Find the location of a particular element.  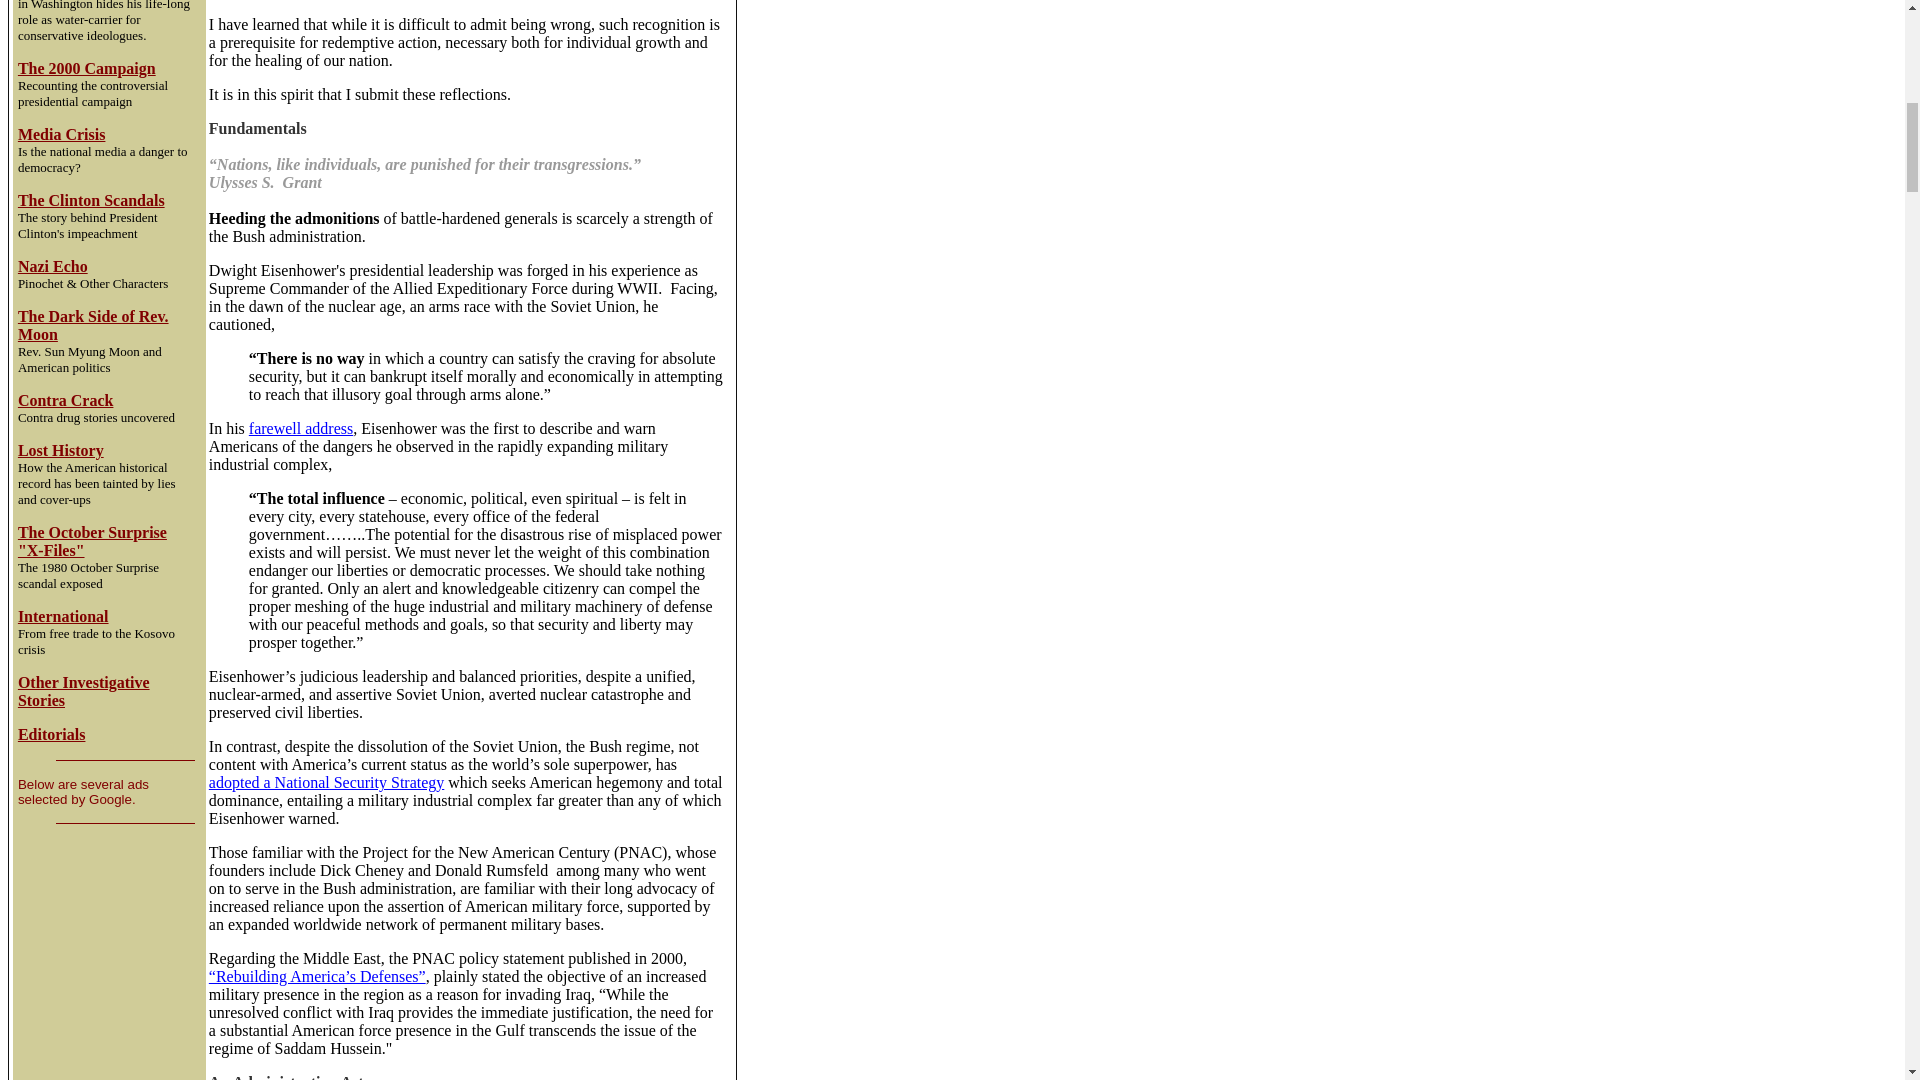

The 2000 Campaign is located at coordinates (86, 68).